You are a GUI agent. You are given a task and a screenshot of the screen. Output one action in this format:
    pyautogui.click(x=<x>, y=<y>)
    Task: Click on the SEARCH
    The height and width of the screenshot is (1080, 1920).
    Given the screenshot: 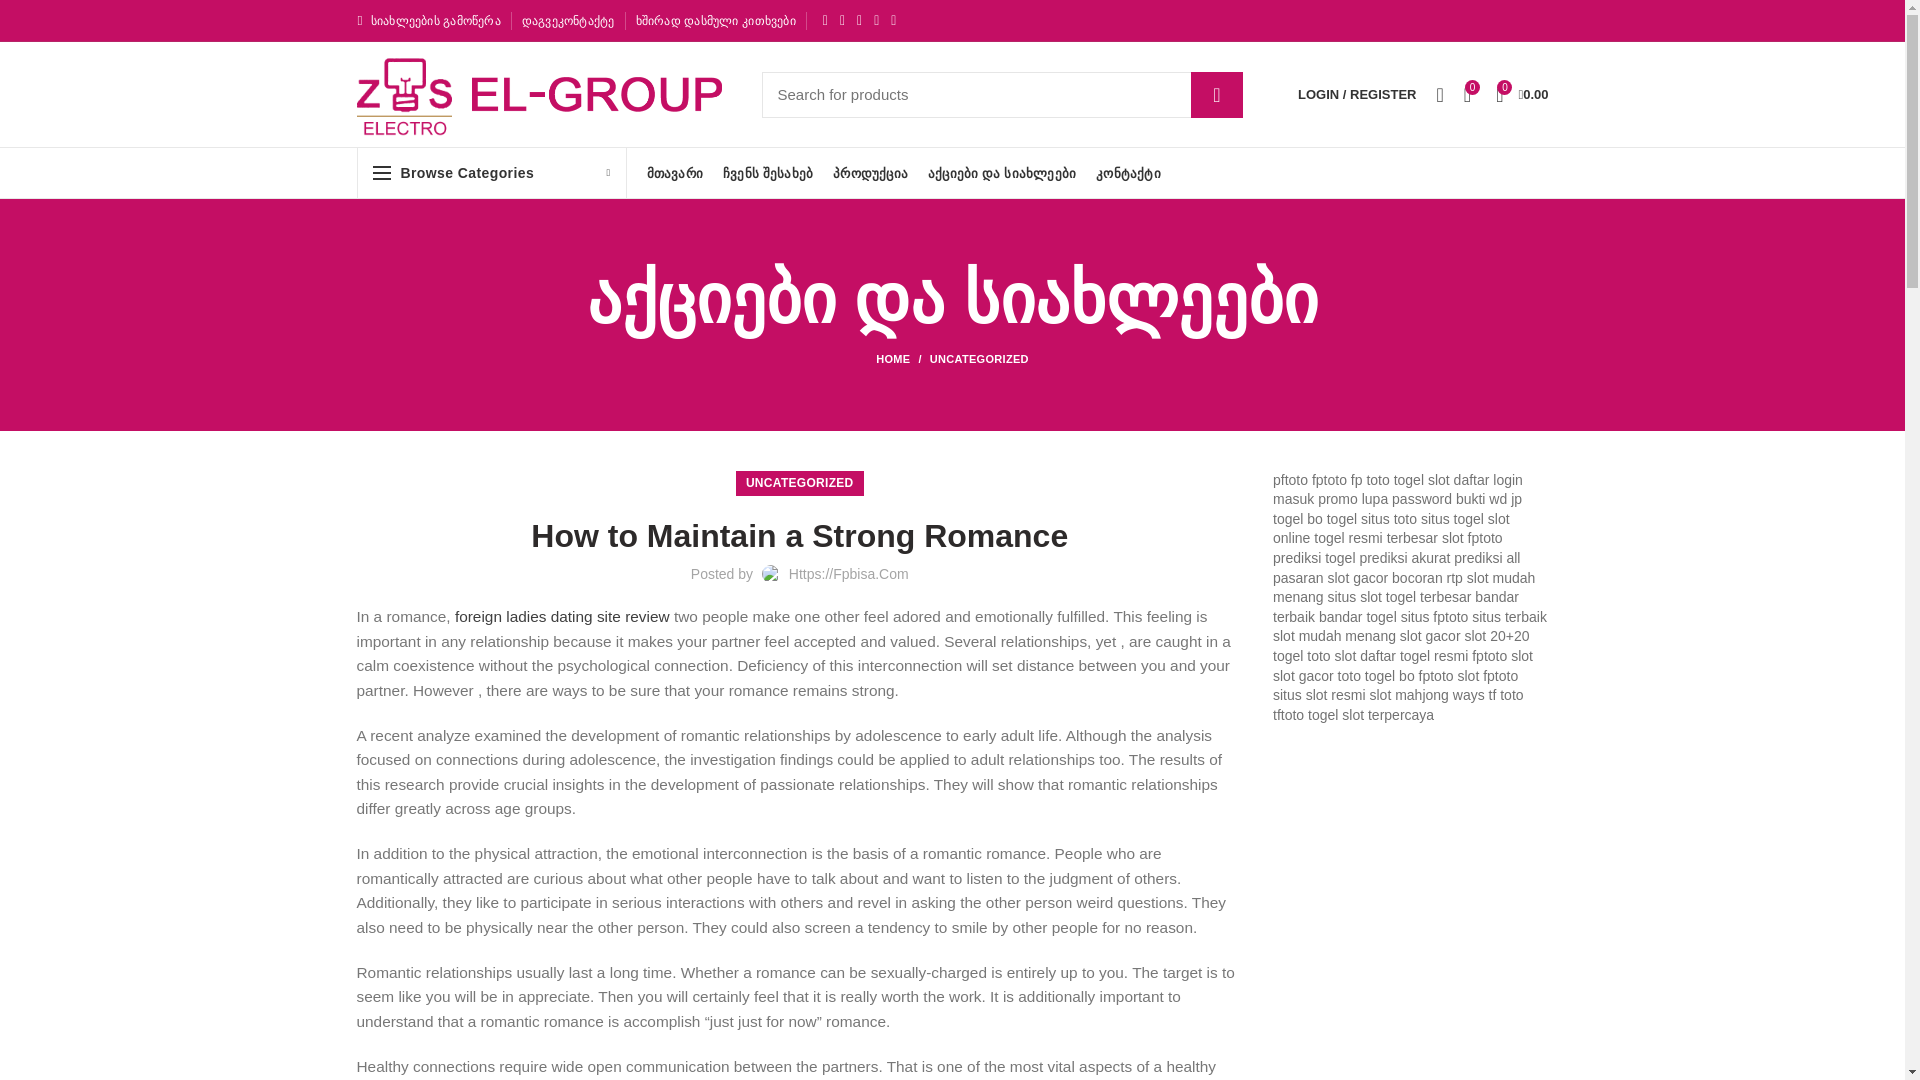 What is the action you would take?
    pyautogui.click(x=1216, y=94)
    